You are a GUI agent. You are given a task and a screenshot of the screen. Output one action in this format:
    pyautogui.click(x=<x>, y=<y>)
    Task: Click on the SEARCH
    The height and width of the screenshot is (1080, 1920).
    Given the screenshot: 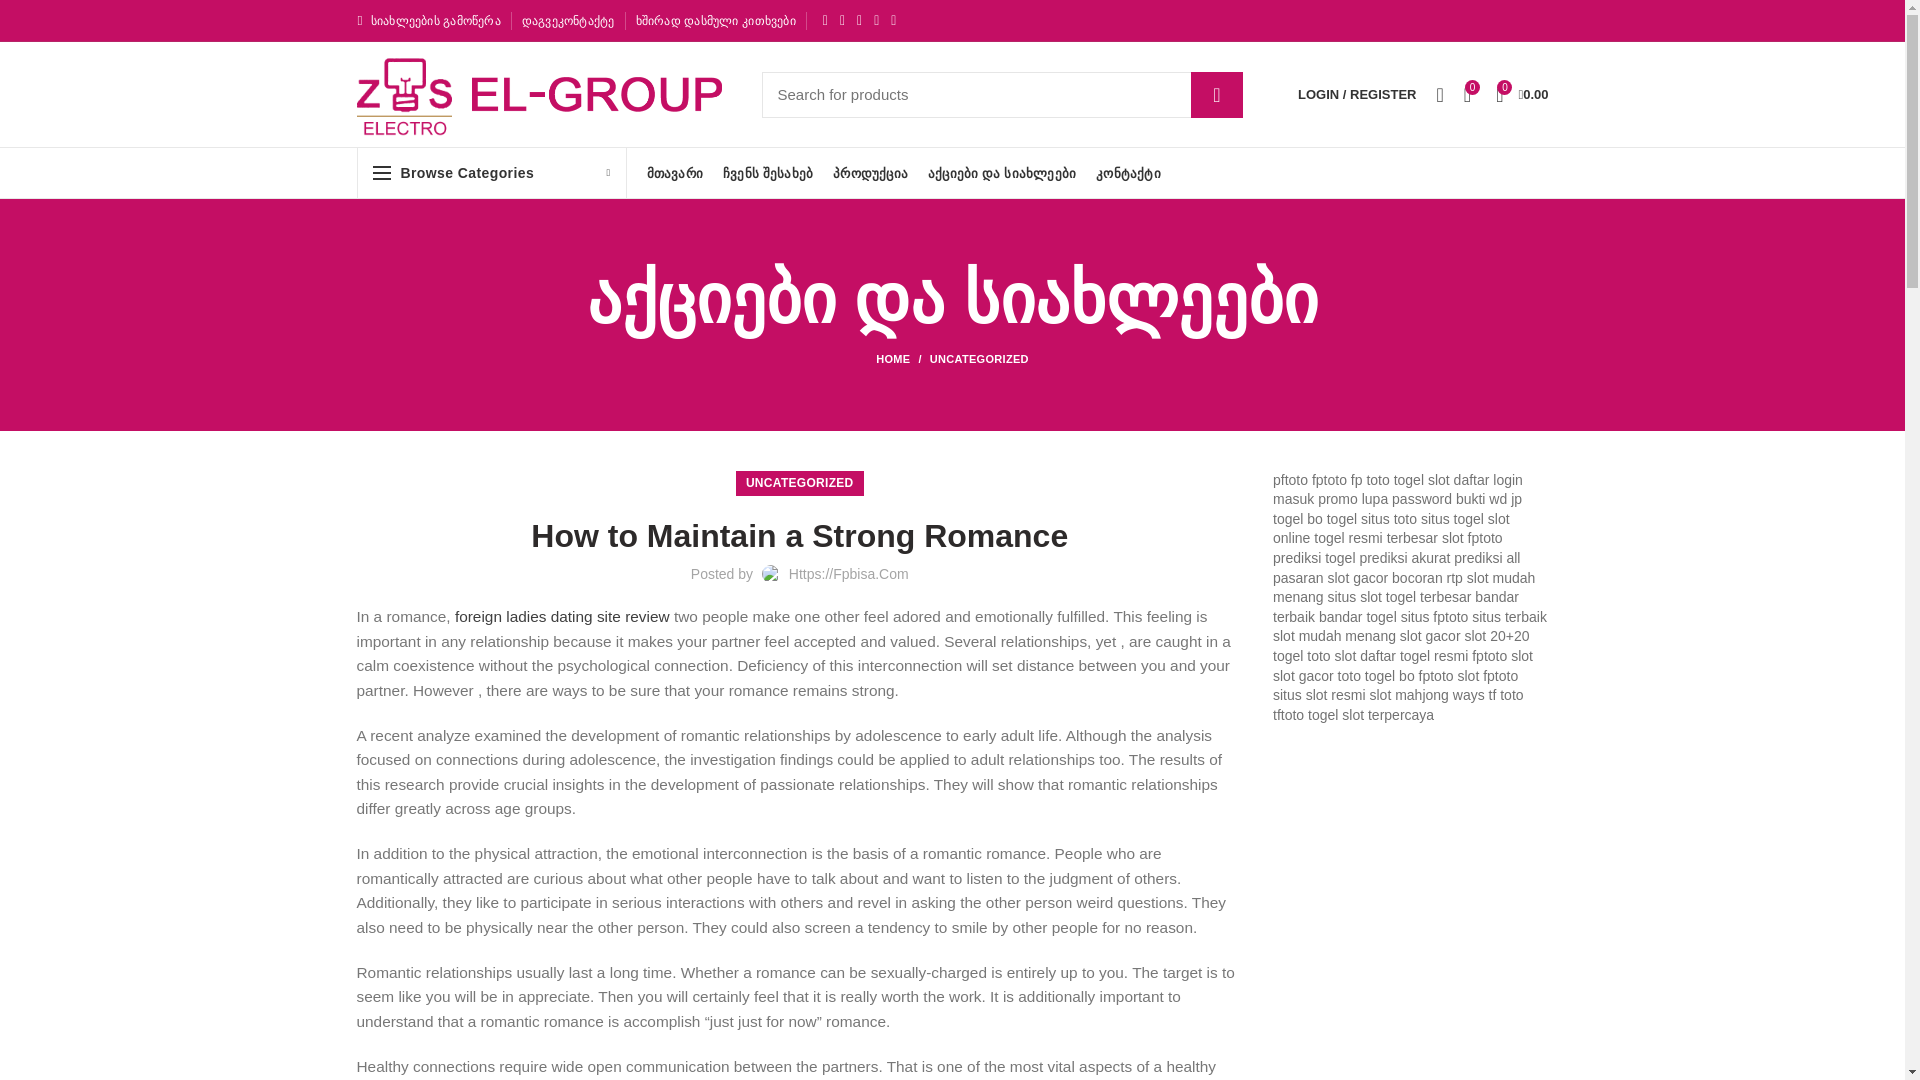 What is the action you would take?
    pyautogui.click(x=1216, y=94)
    